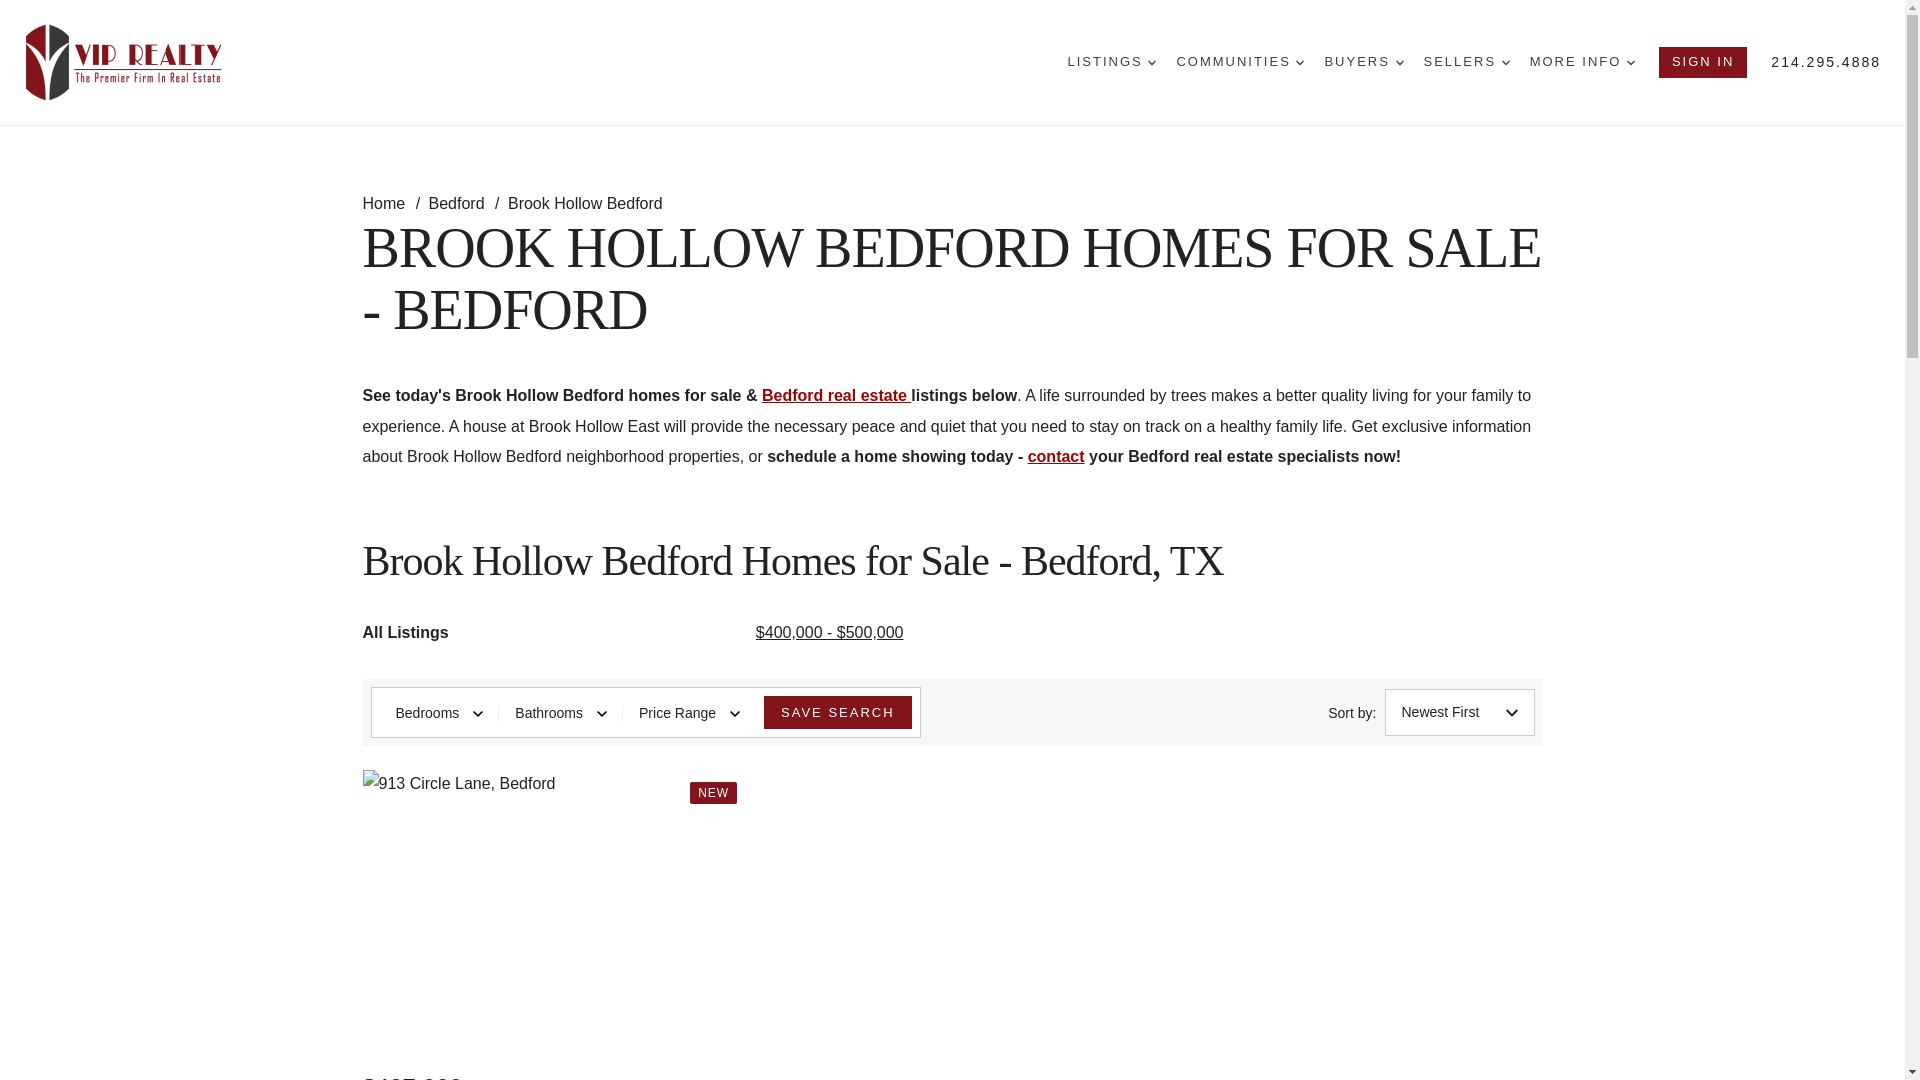 The height and width of the screenshot is (1080, 1920). I want to click on DROPDOWN ARROW, so click(1399, 62).